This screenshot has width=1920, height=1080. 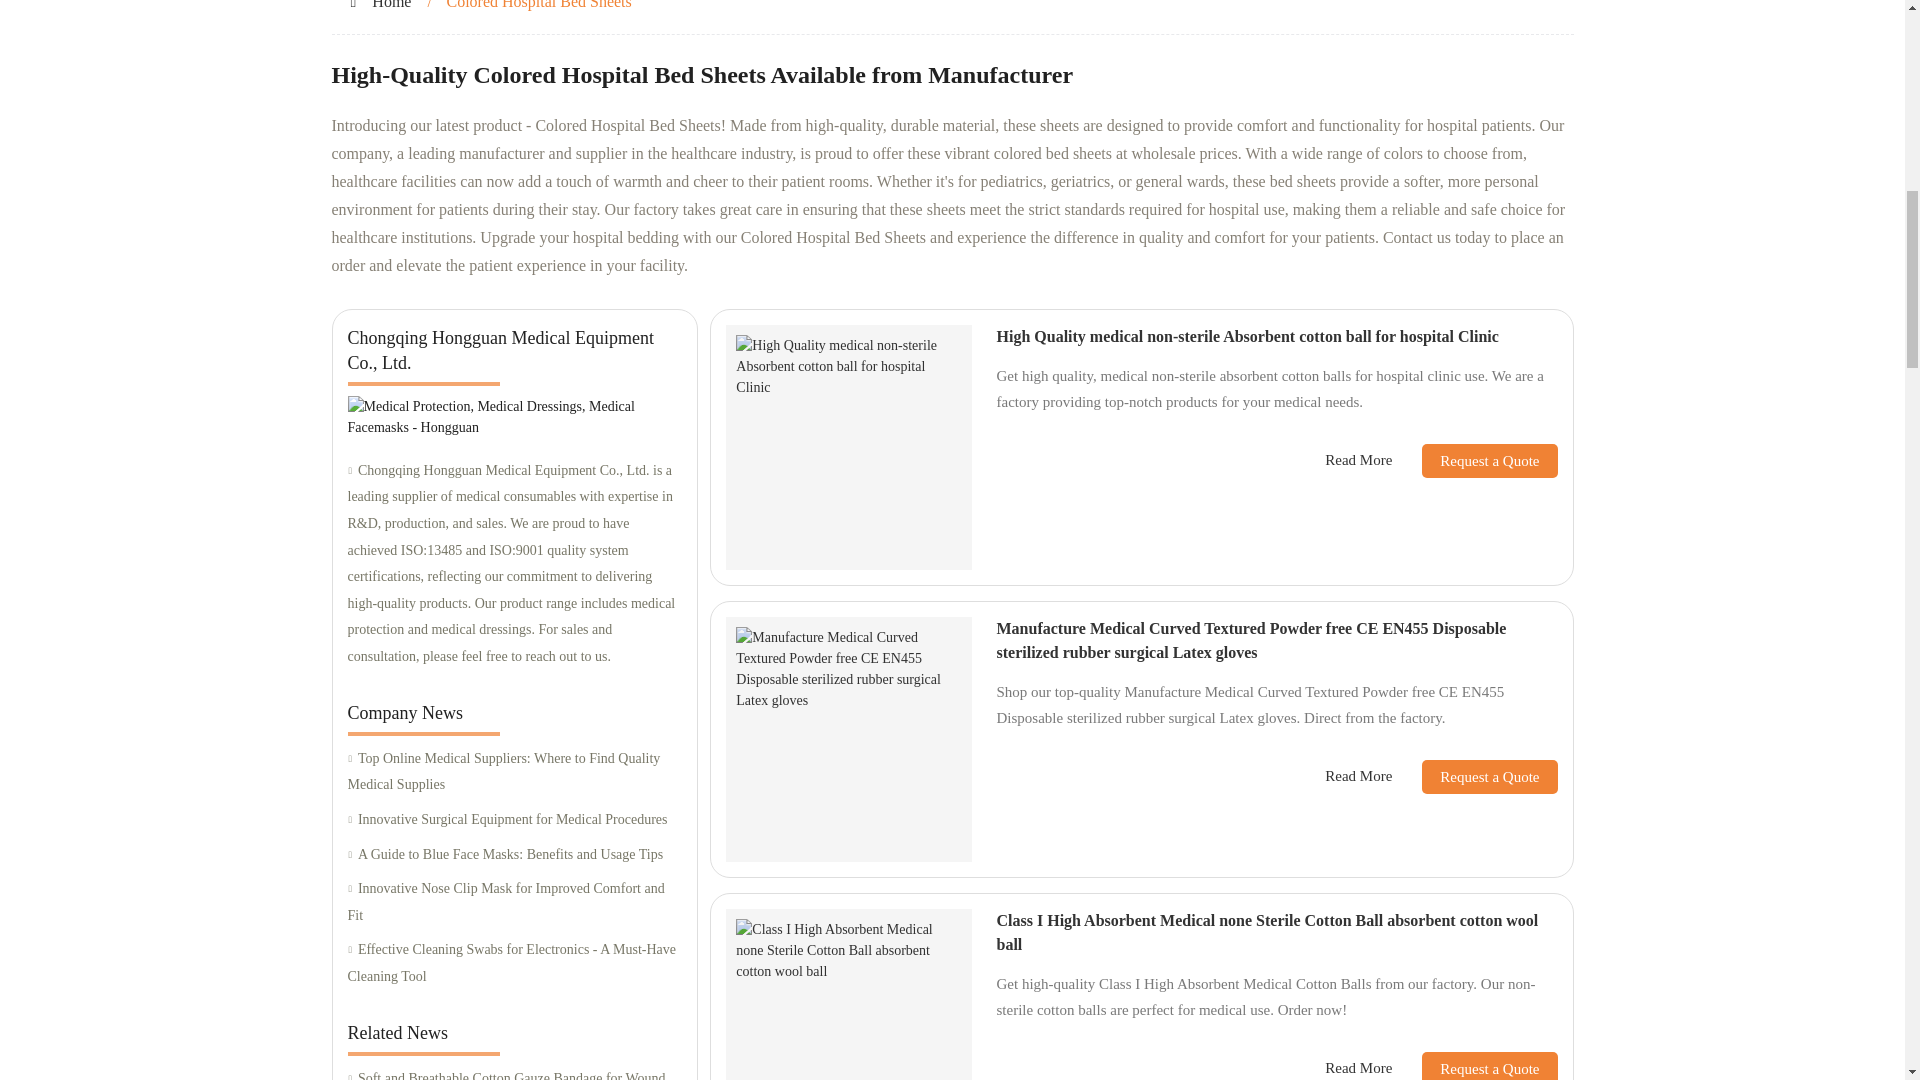 What do you see at coordinates (514, 1072) in the screenshot?
I see `Soft and Breathable Cotton Gauze Bandage for Wound Care` at bounding box center [514, 1072].